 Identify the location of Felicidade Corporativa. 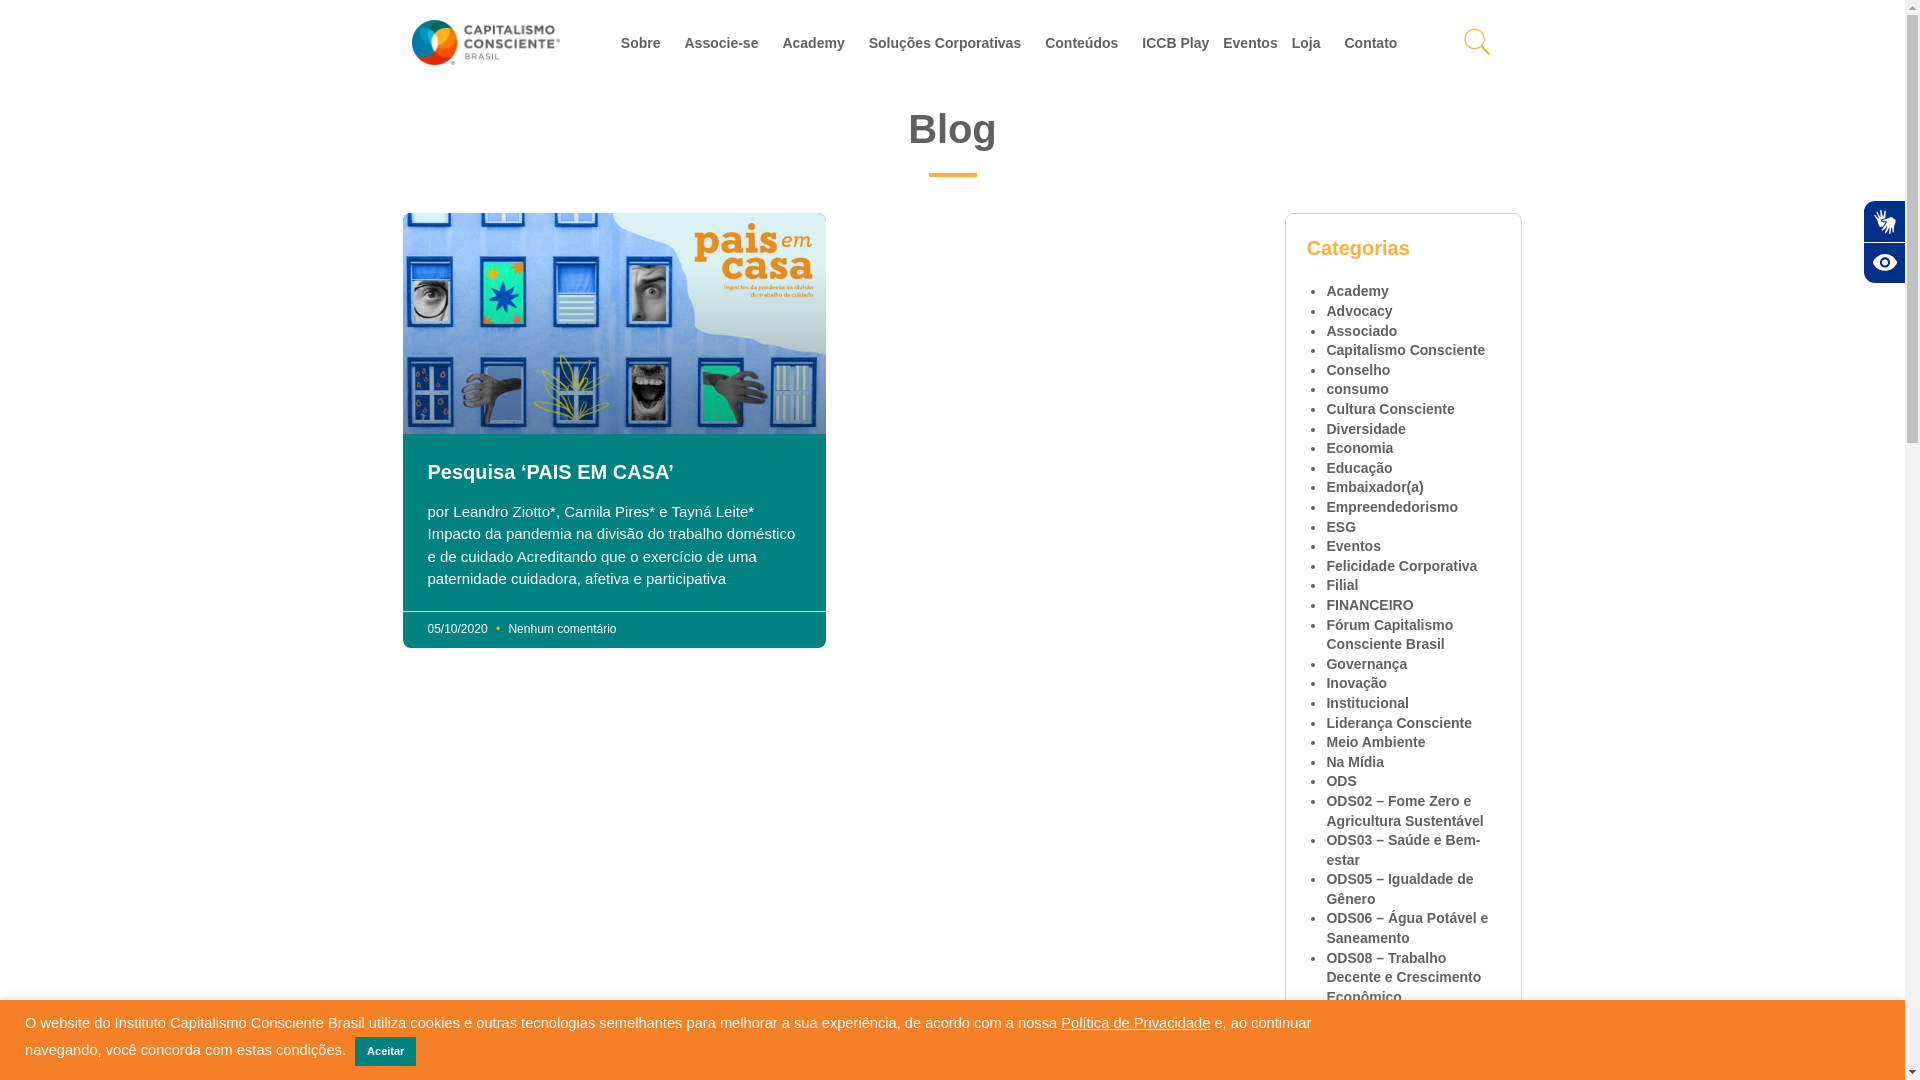
(1402, 566).